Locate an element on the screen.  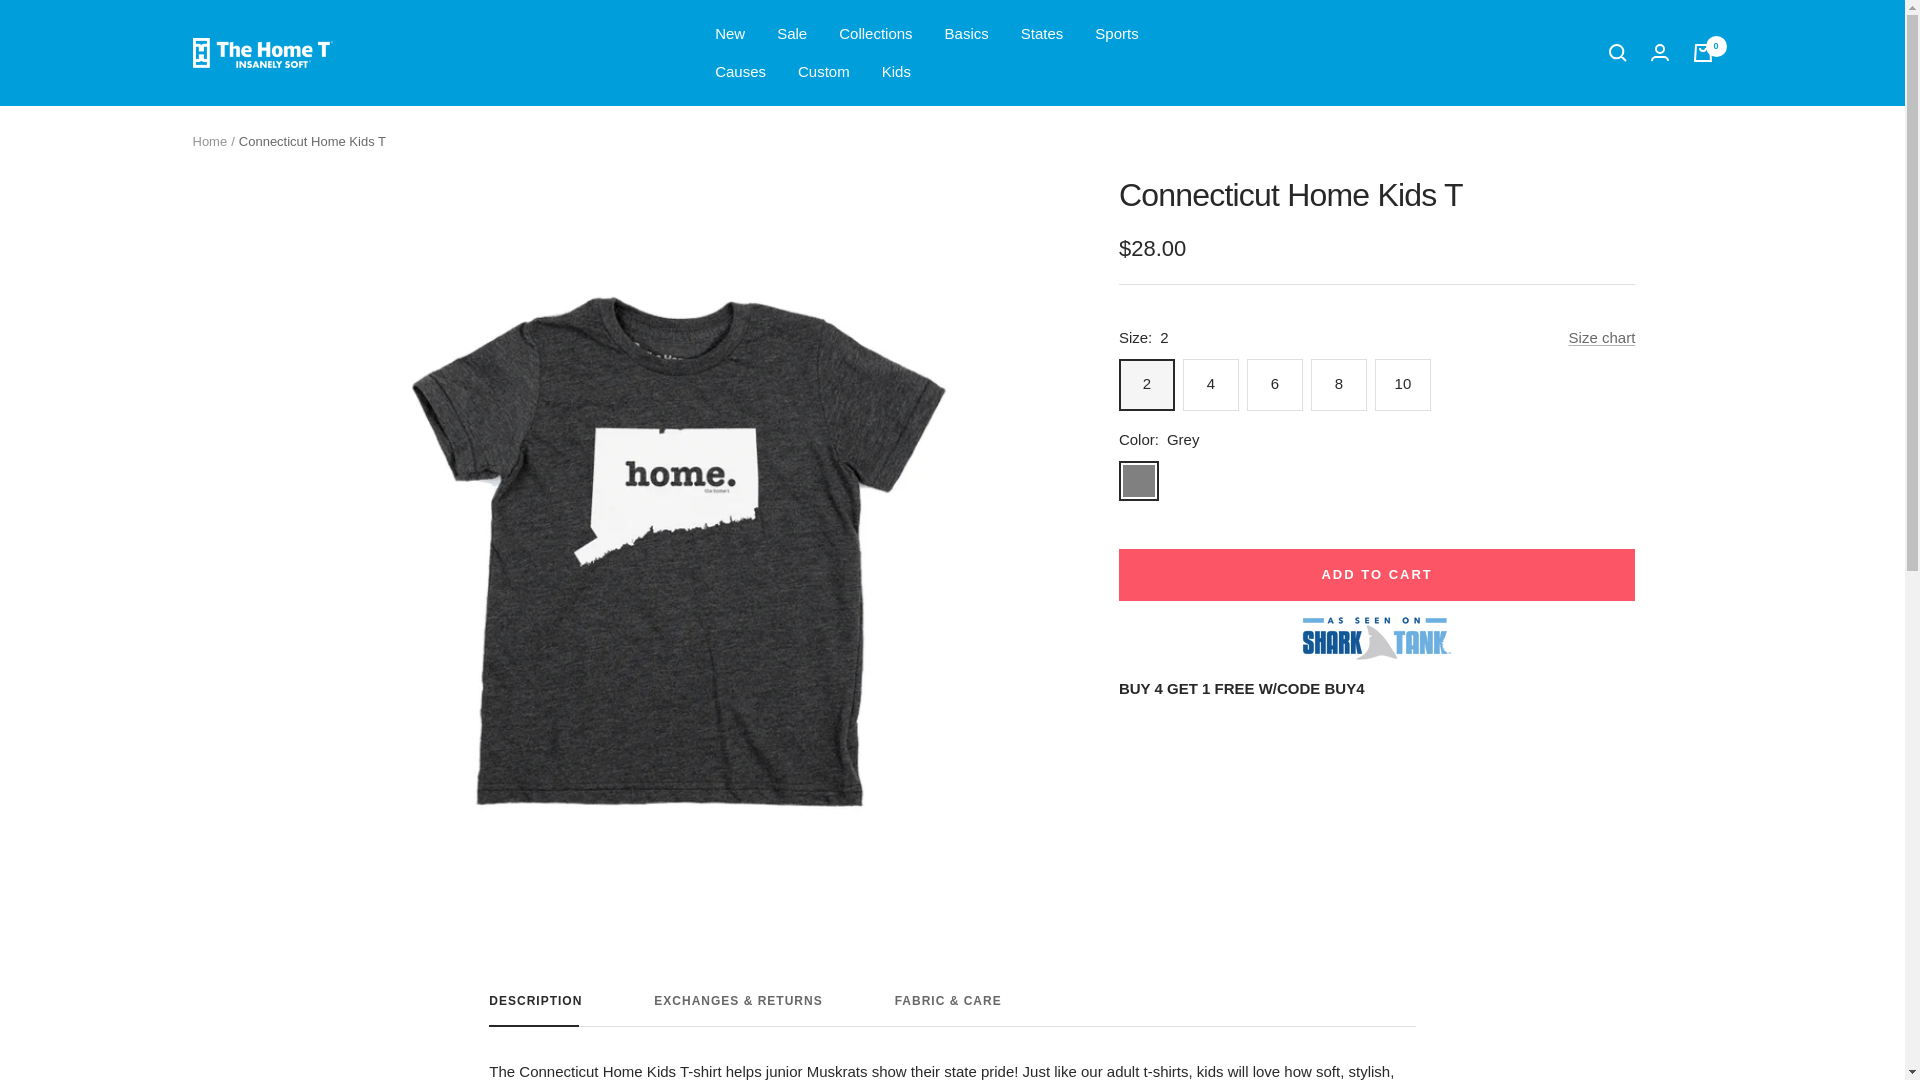
New is located at coordinates (729, 34).